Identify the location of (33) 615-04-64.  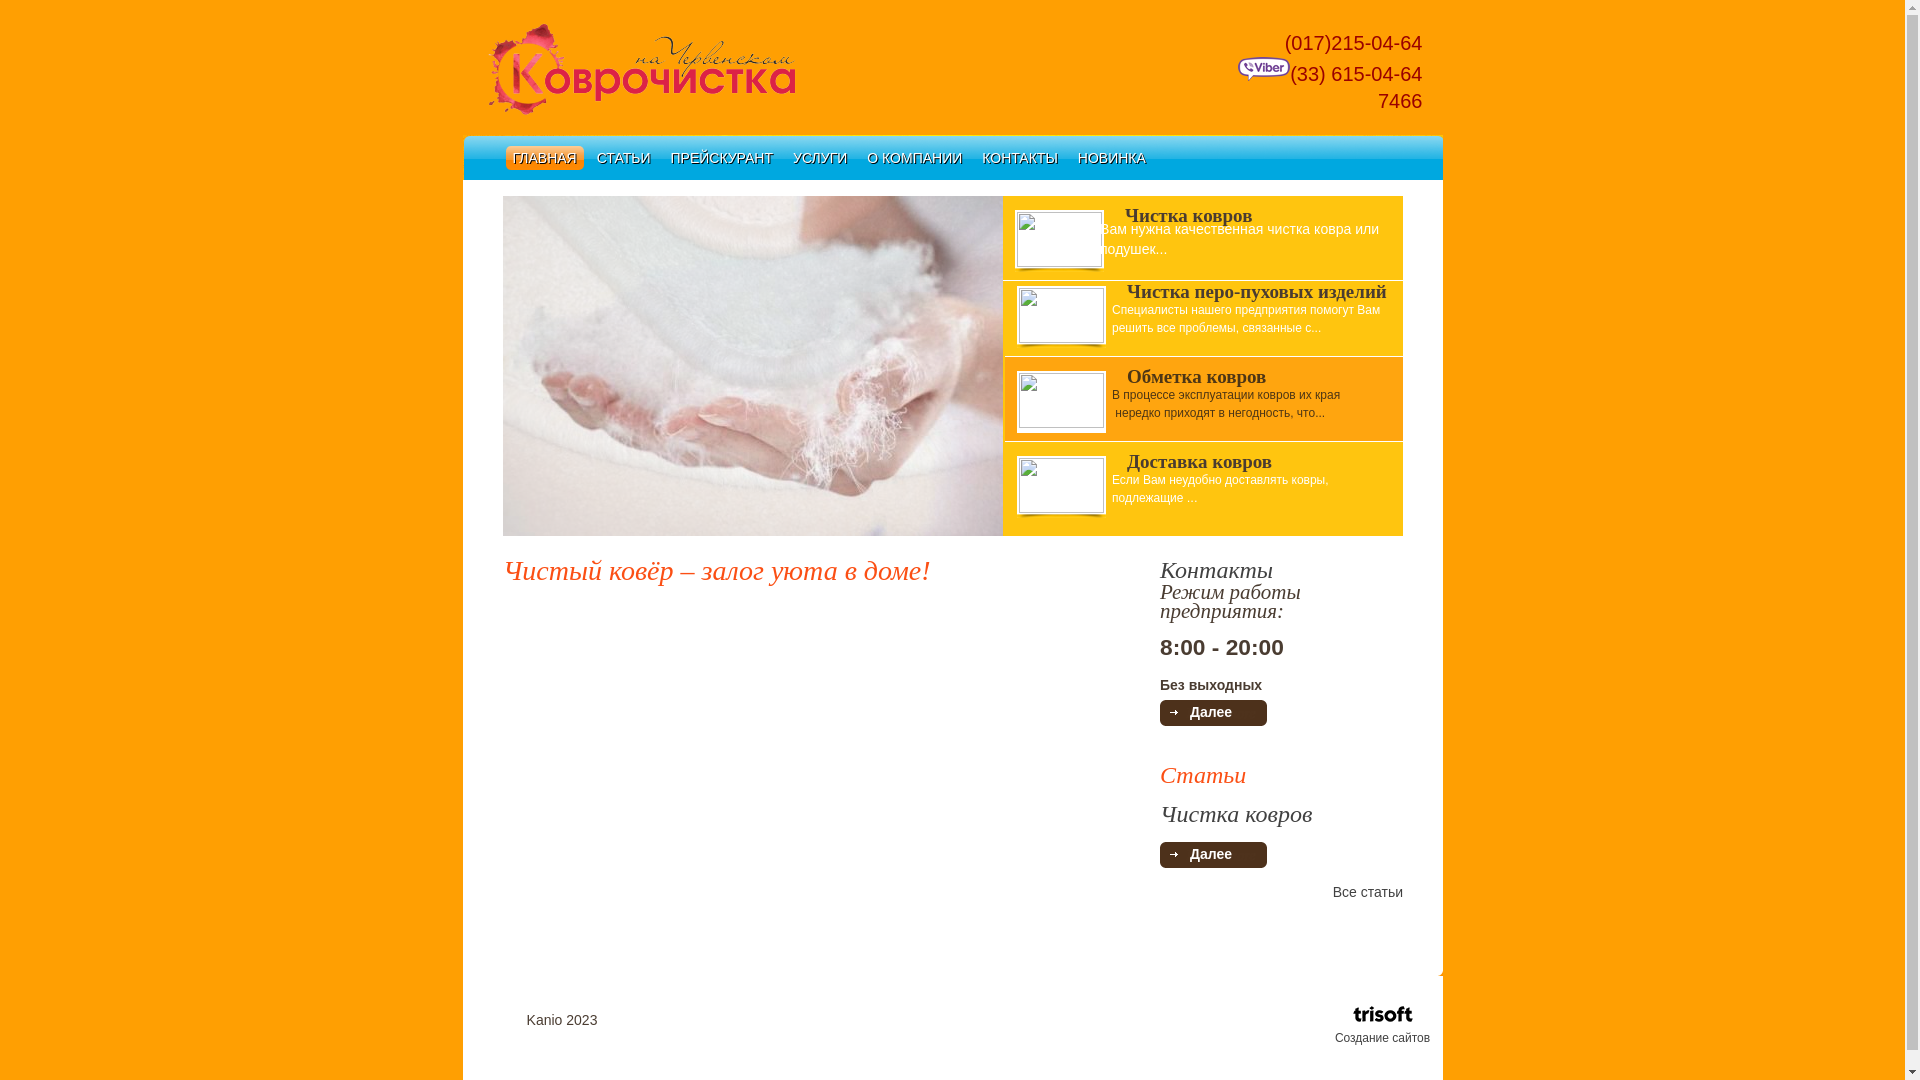
(1330, 74).